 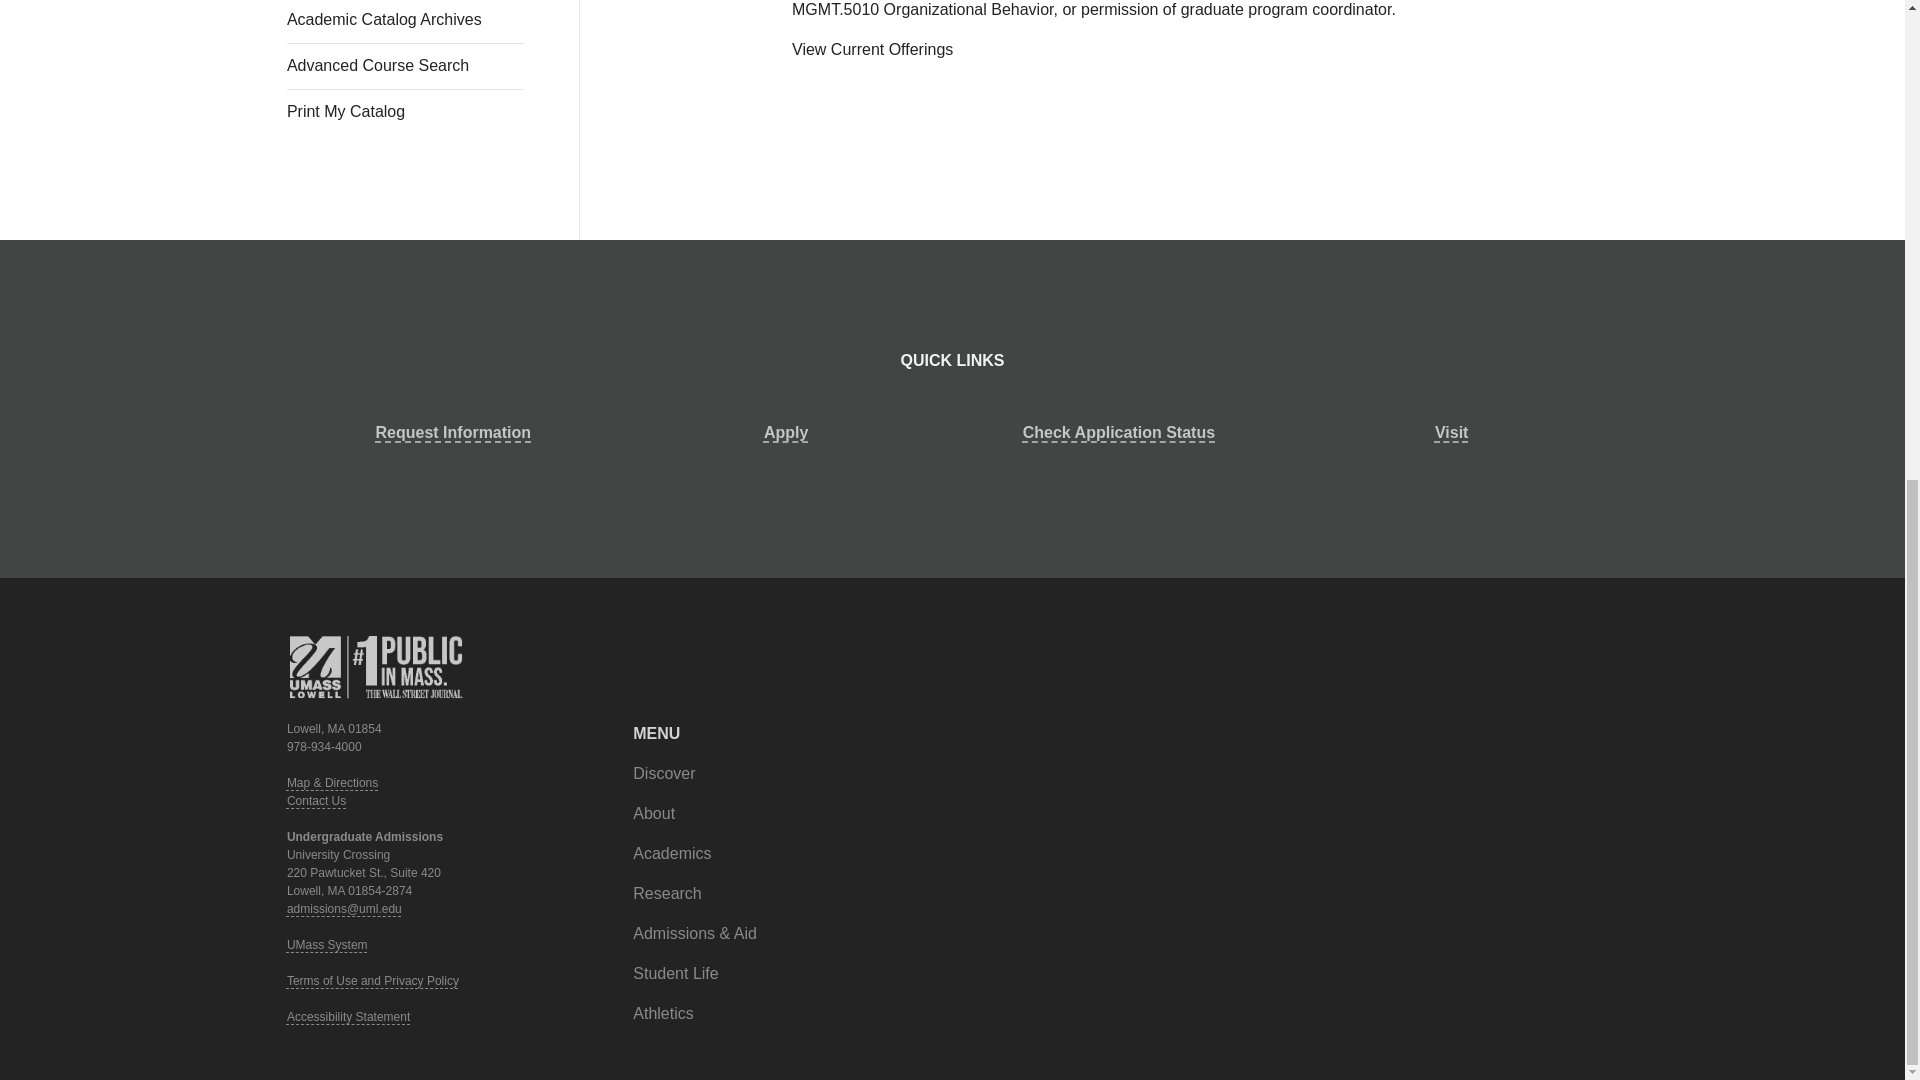 What do you see at coordinates (1451, 432) in the screenshot?
I see `Visit` at bounding box center [1451, 432].